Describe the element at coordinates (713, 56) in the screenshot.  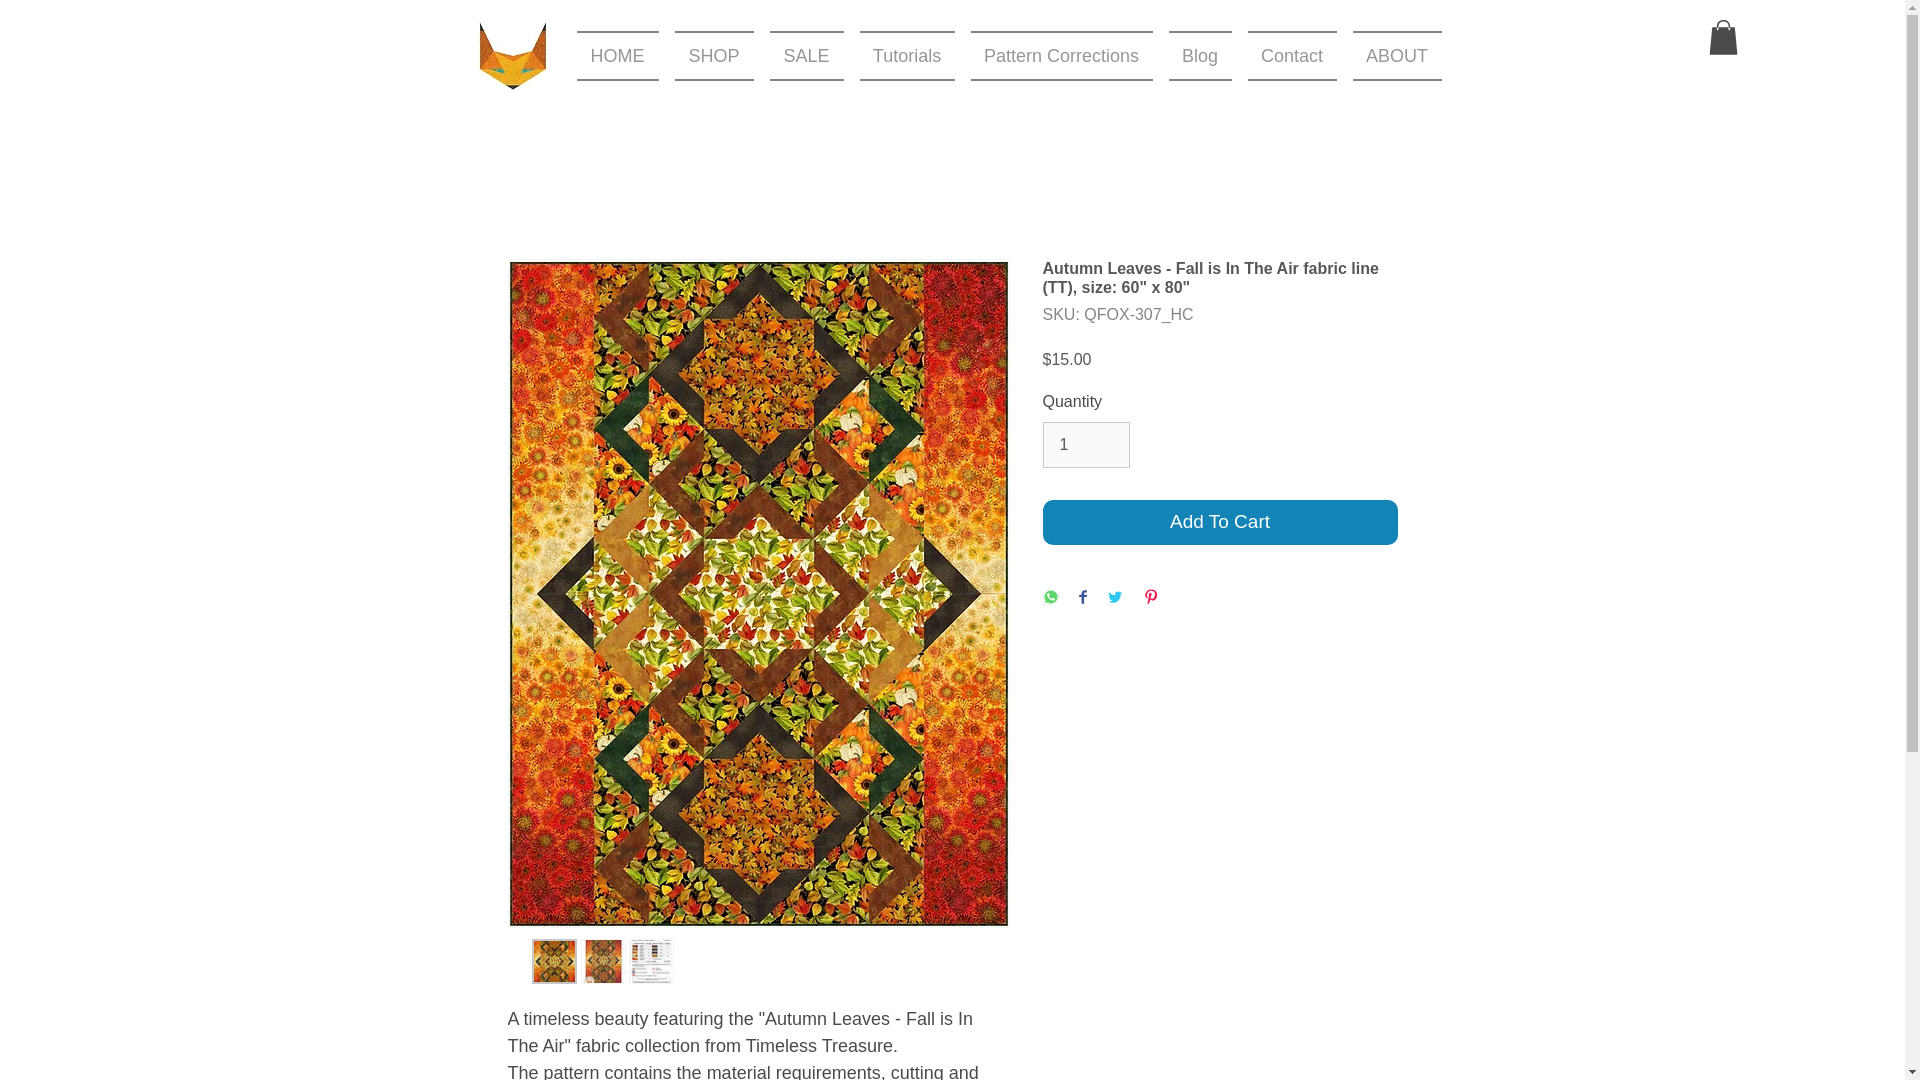
I see `SHOP` at that location.